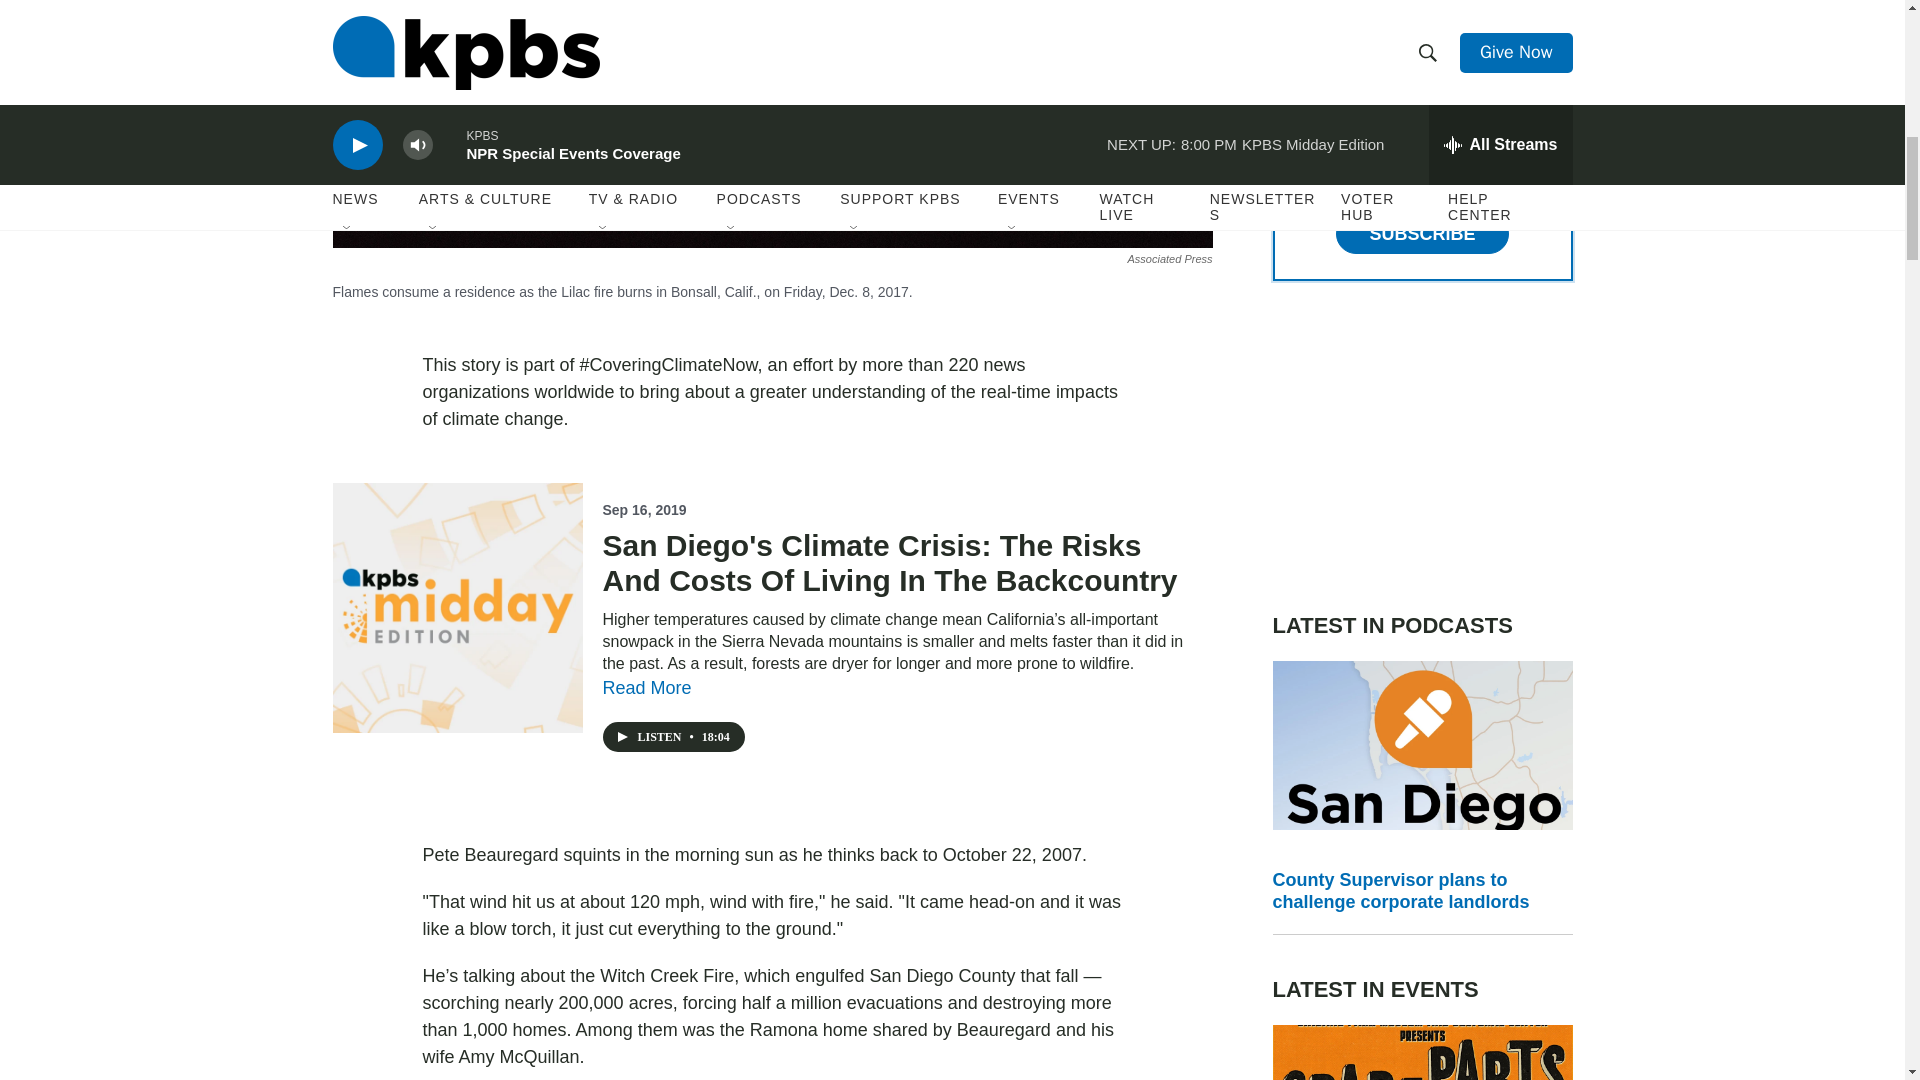 This screenshot has height=1080, width=1920. Describe the element at coordinates (1308, 128) in the screenshot. I see `8` at that location.